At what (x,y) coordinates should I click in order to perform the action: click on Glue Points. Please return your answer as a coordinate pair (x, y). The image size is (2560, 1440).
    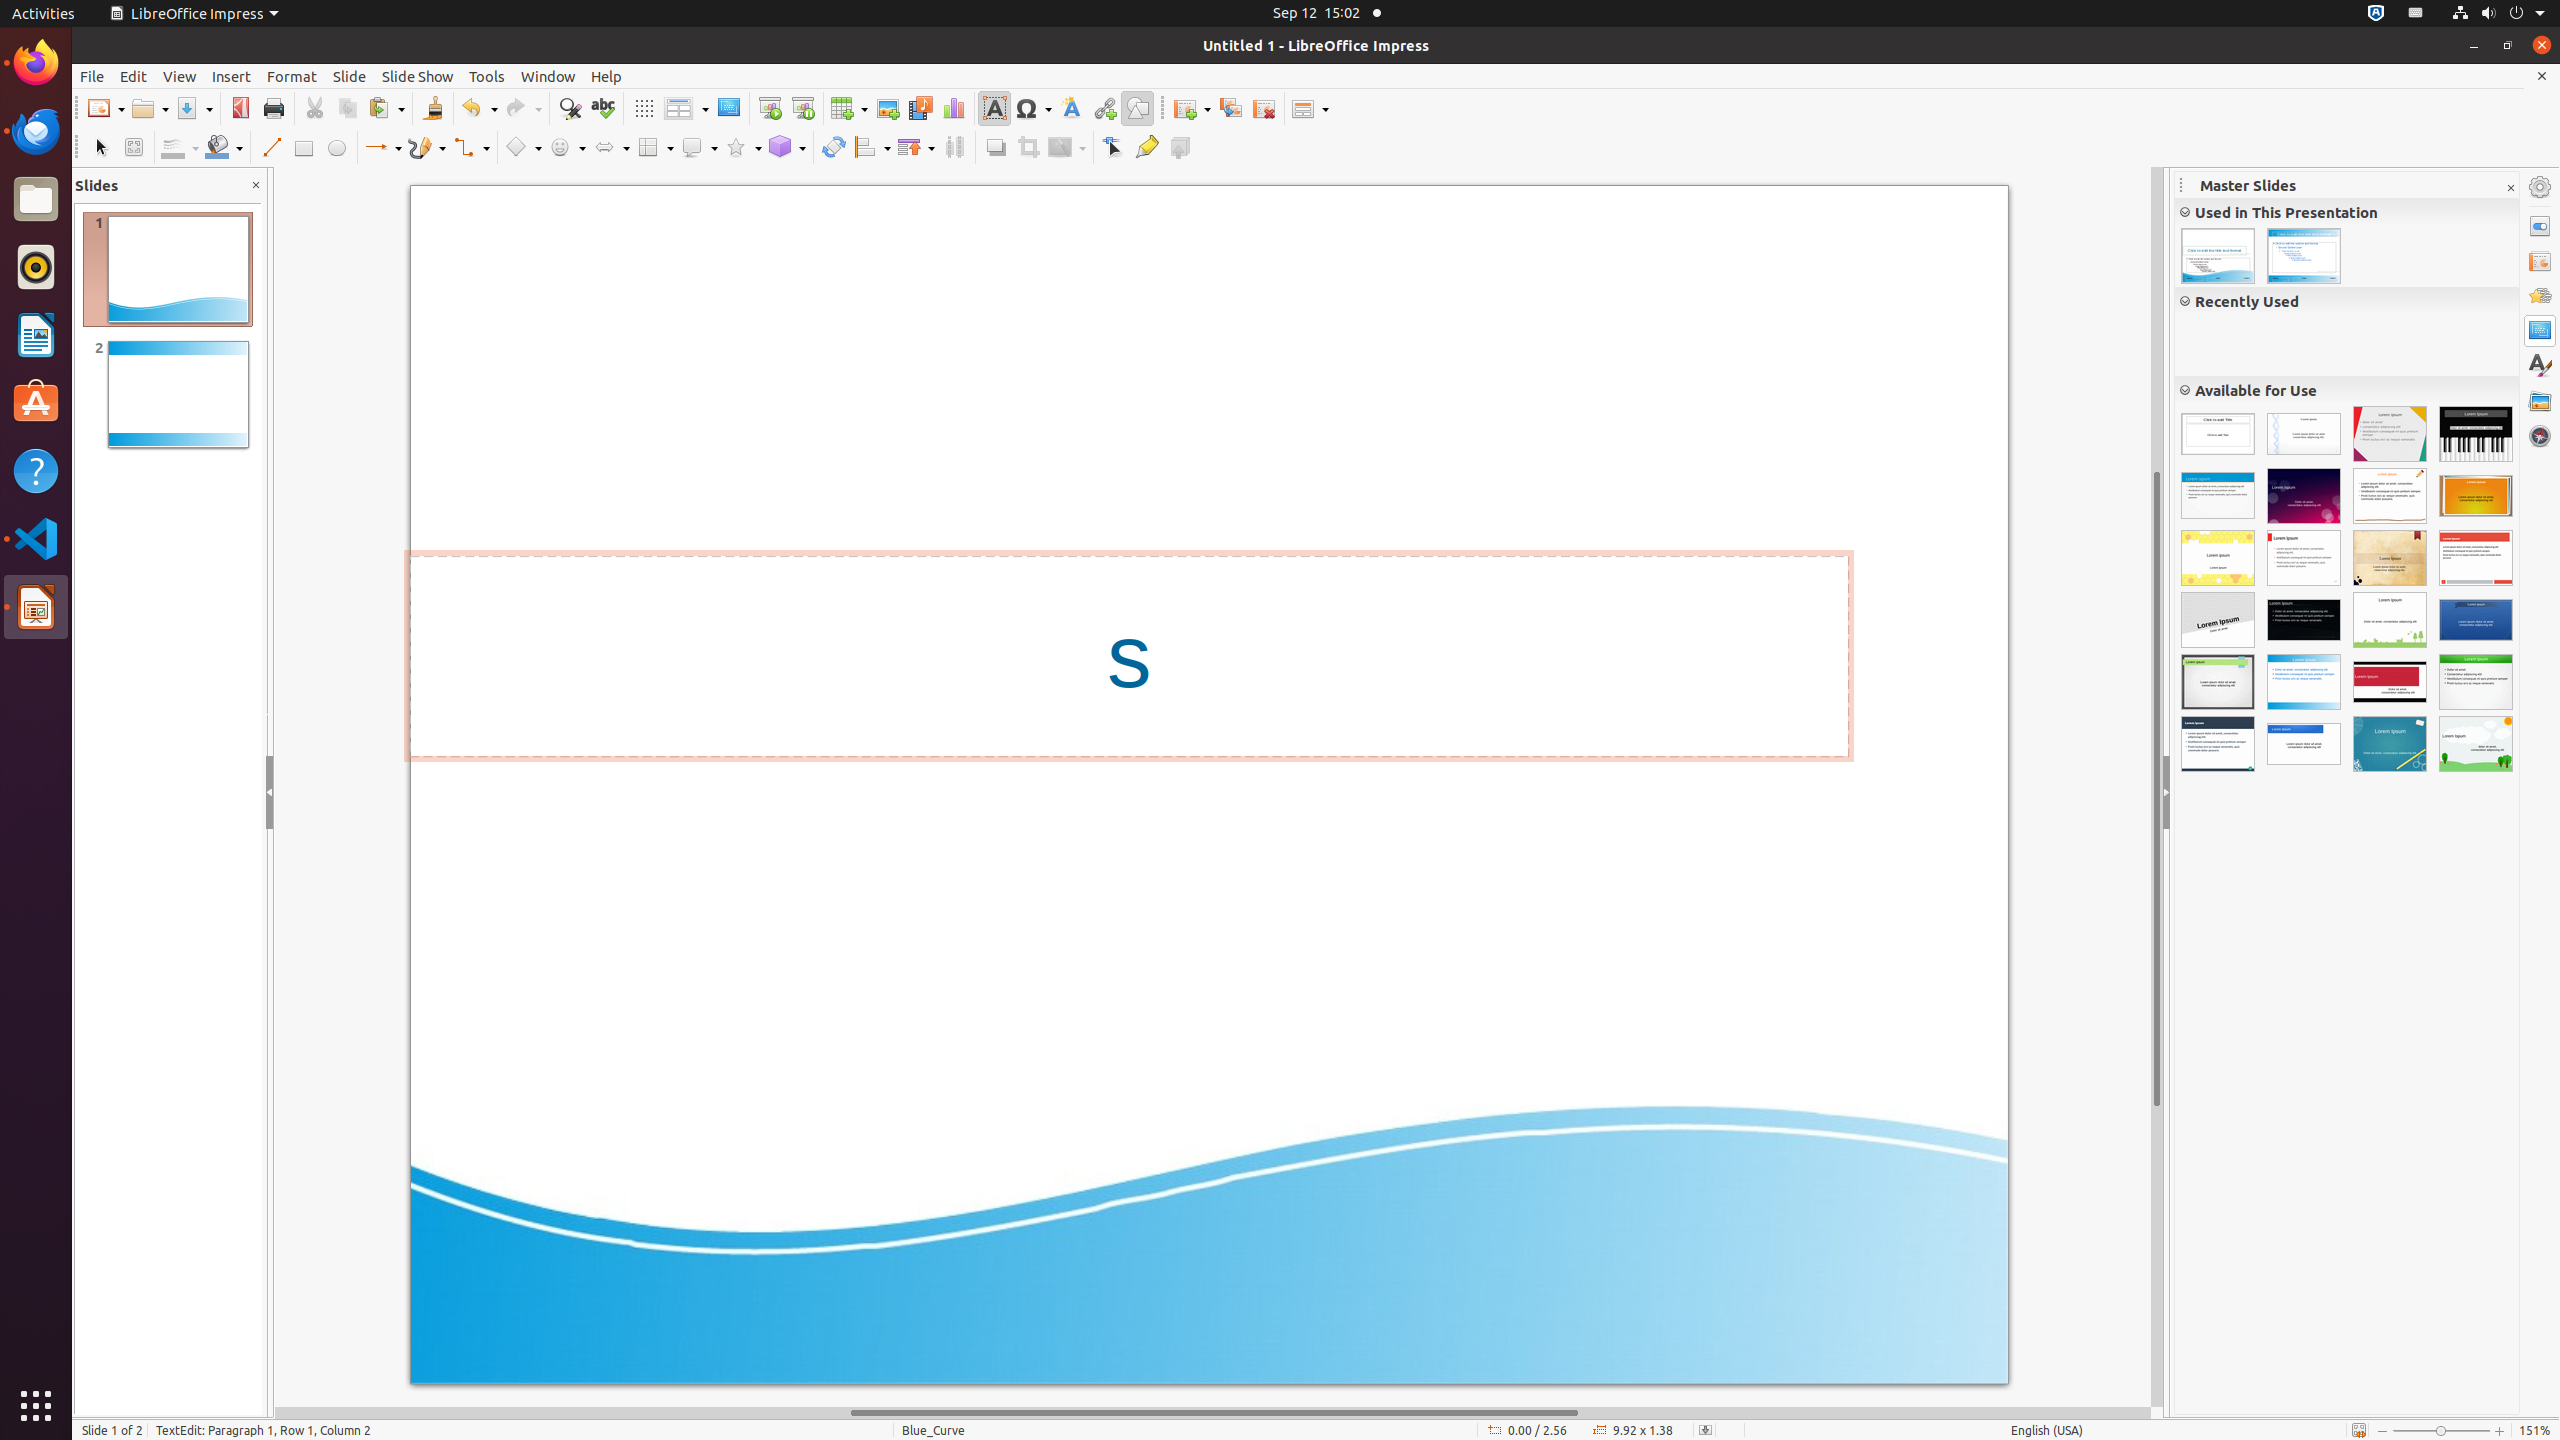
    Looking at the image, I should click on (1146, 148).